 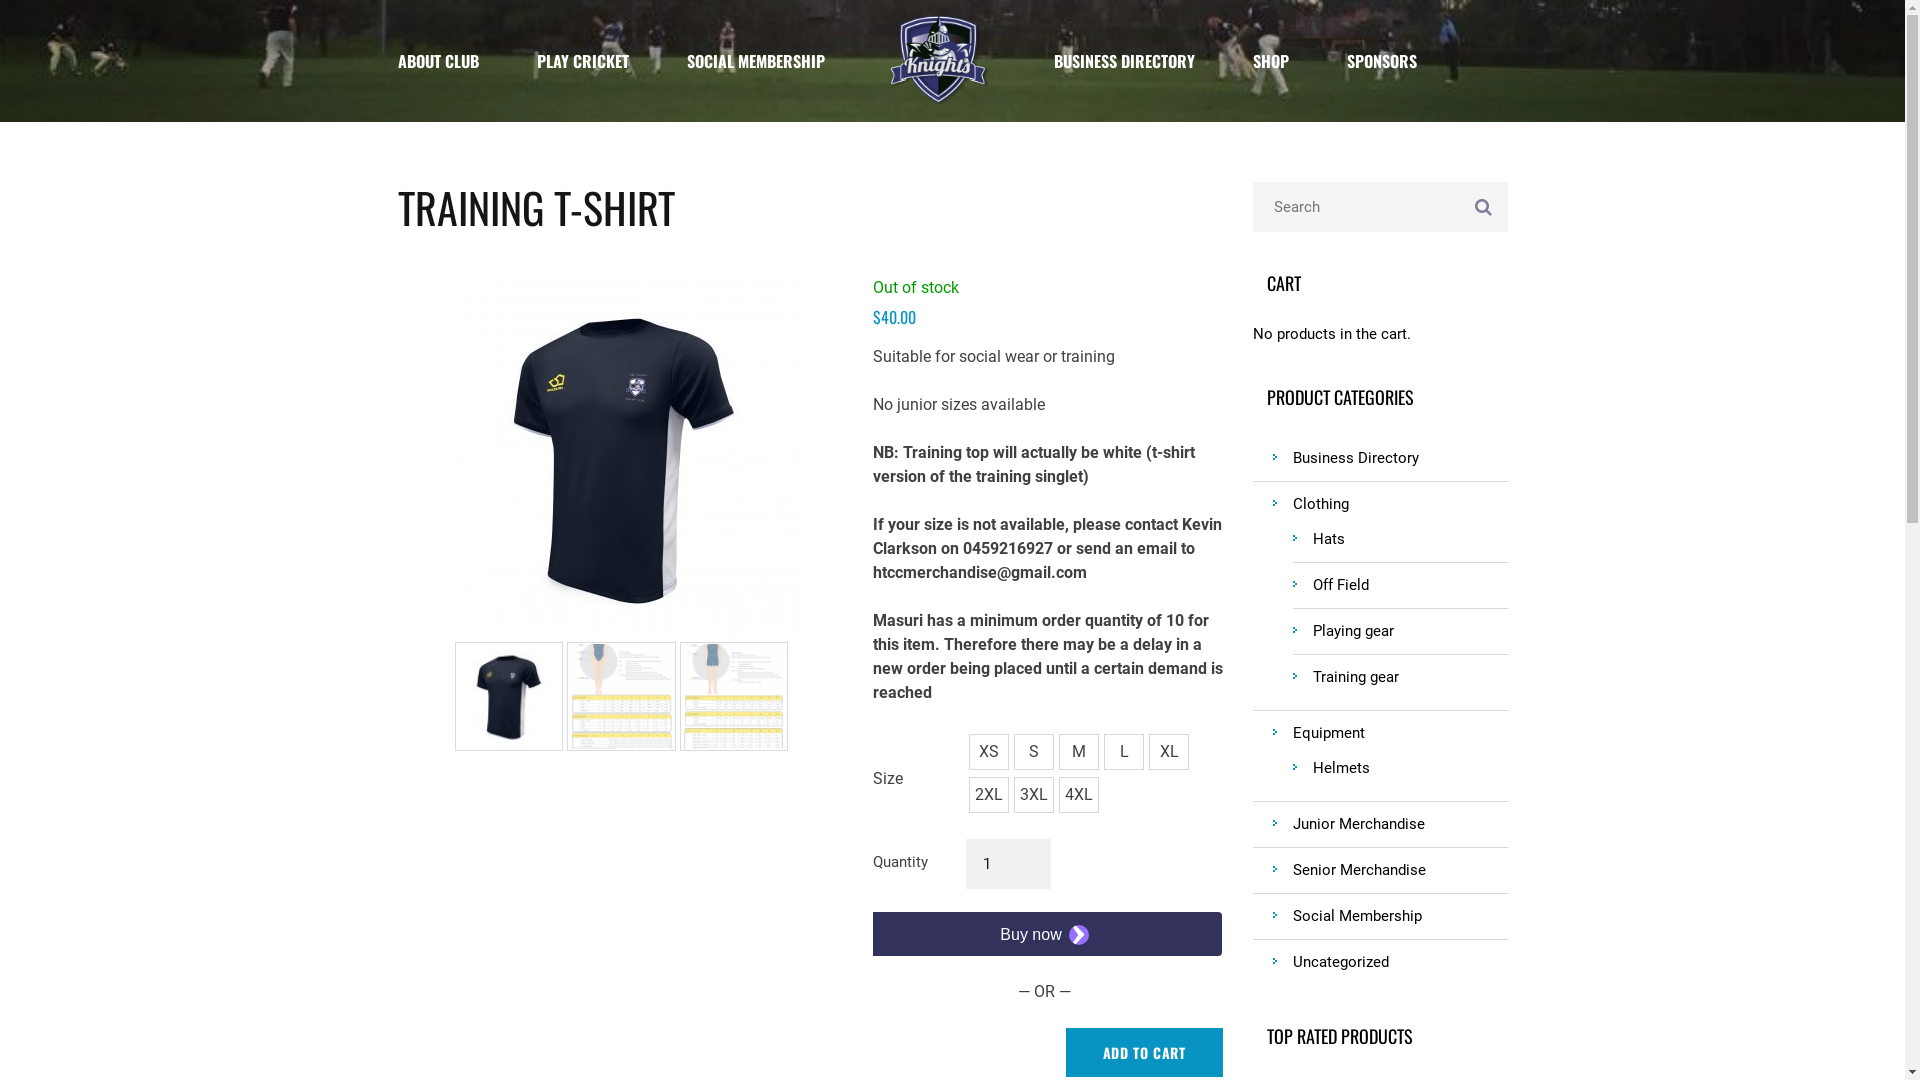 What do you see at coordinates (583, 60) in the screenshot?
I see `PLAY CRICKET` at bounding box center [583, 60].